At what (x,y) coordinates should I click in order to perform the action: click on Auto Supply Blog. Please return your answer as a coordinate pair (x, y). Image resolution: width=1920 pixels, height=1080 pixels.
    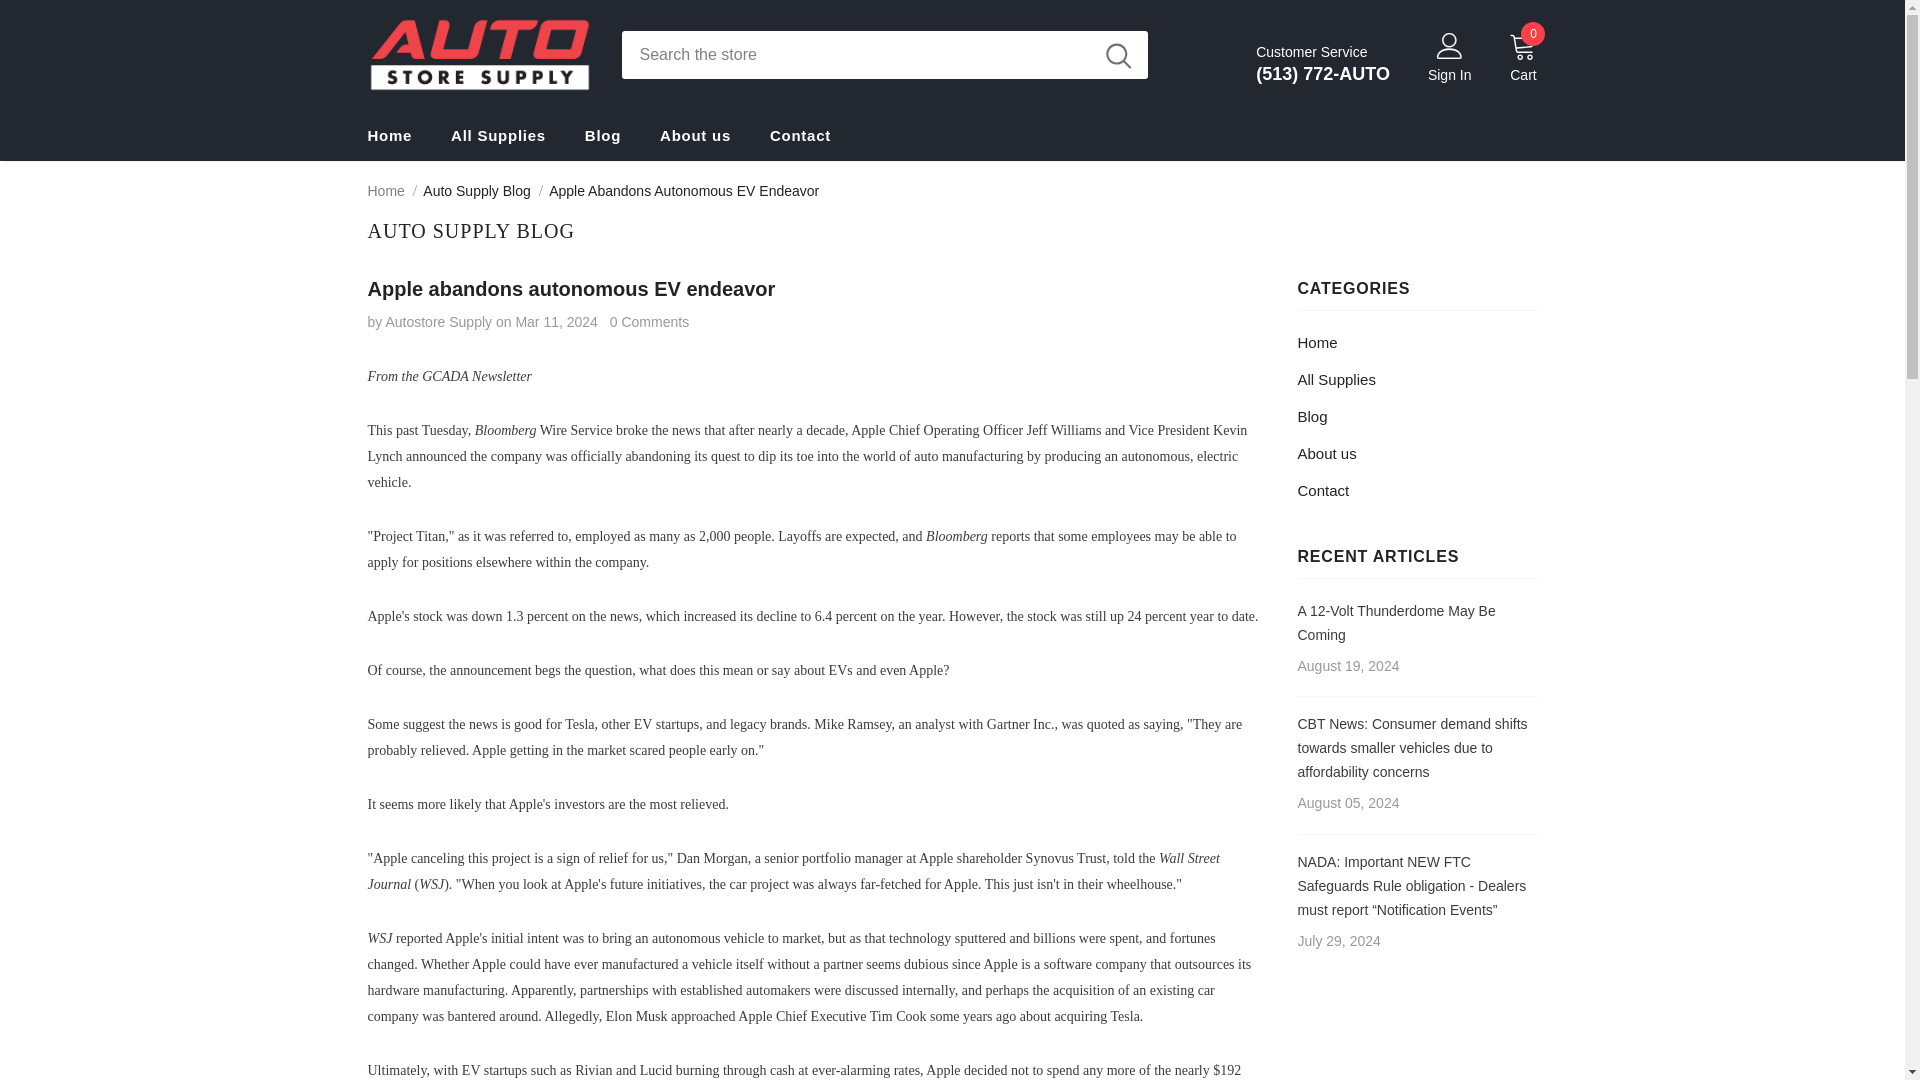
    Looking at the image, I should click on (476, 190).